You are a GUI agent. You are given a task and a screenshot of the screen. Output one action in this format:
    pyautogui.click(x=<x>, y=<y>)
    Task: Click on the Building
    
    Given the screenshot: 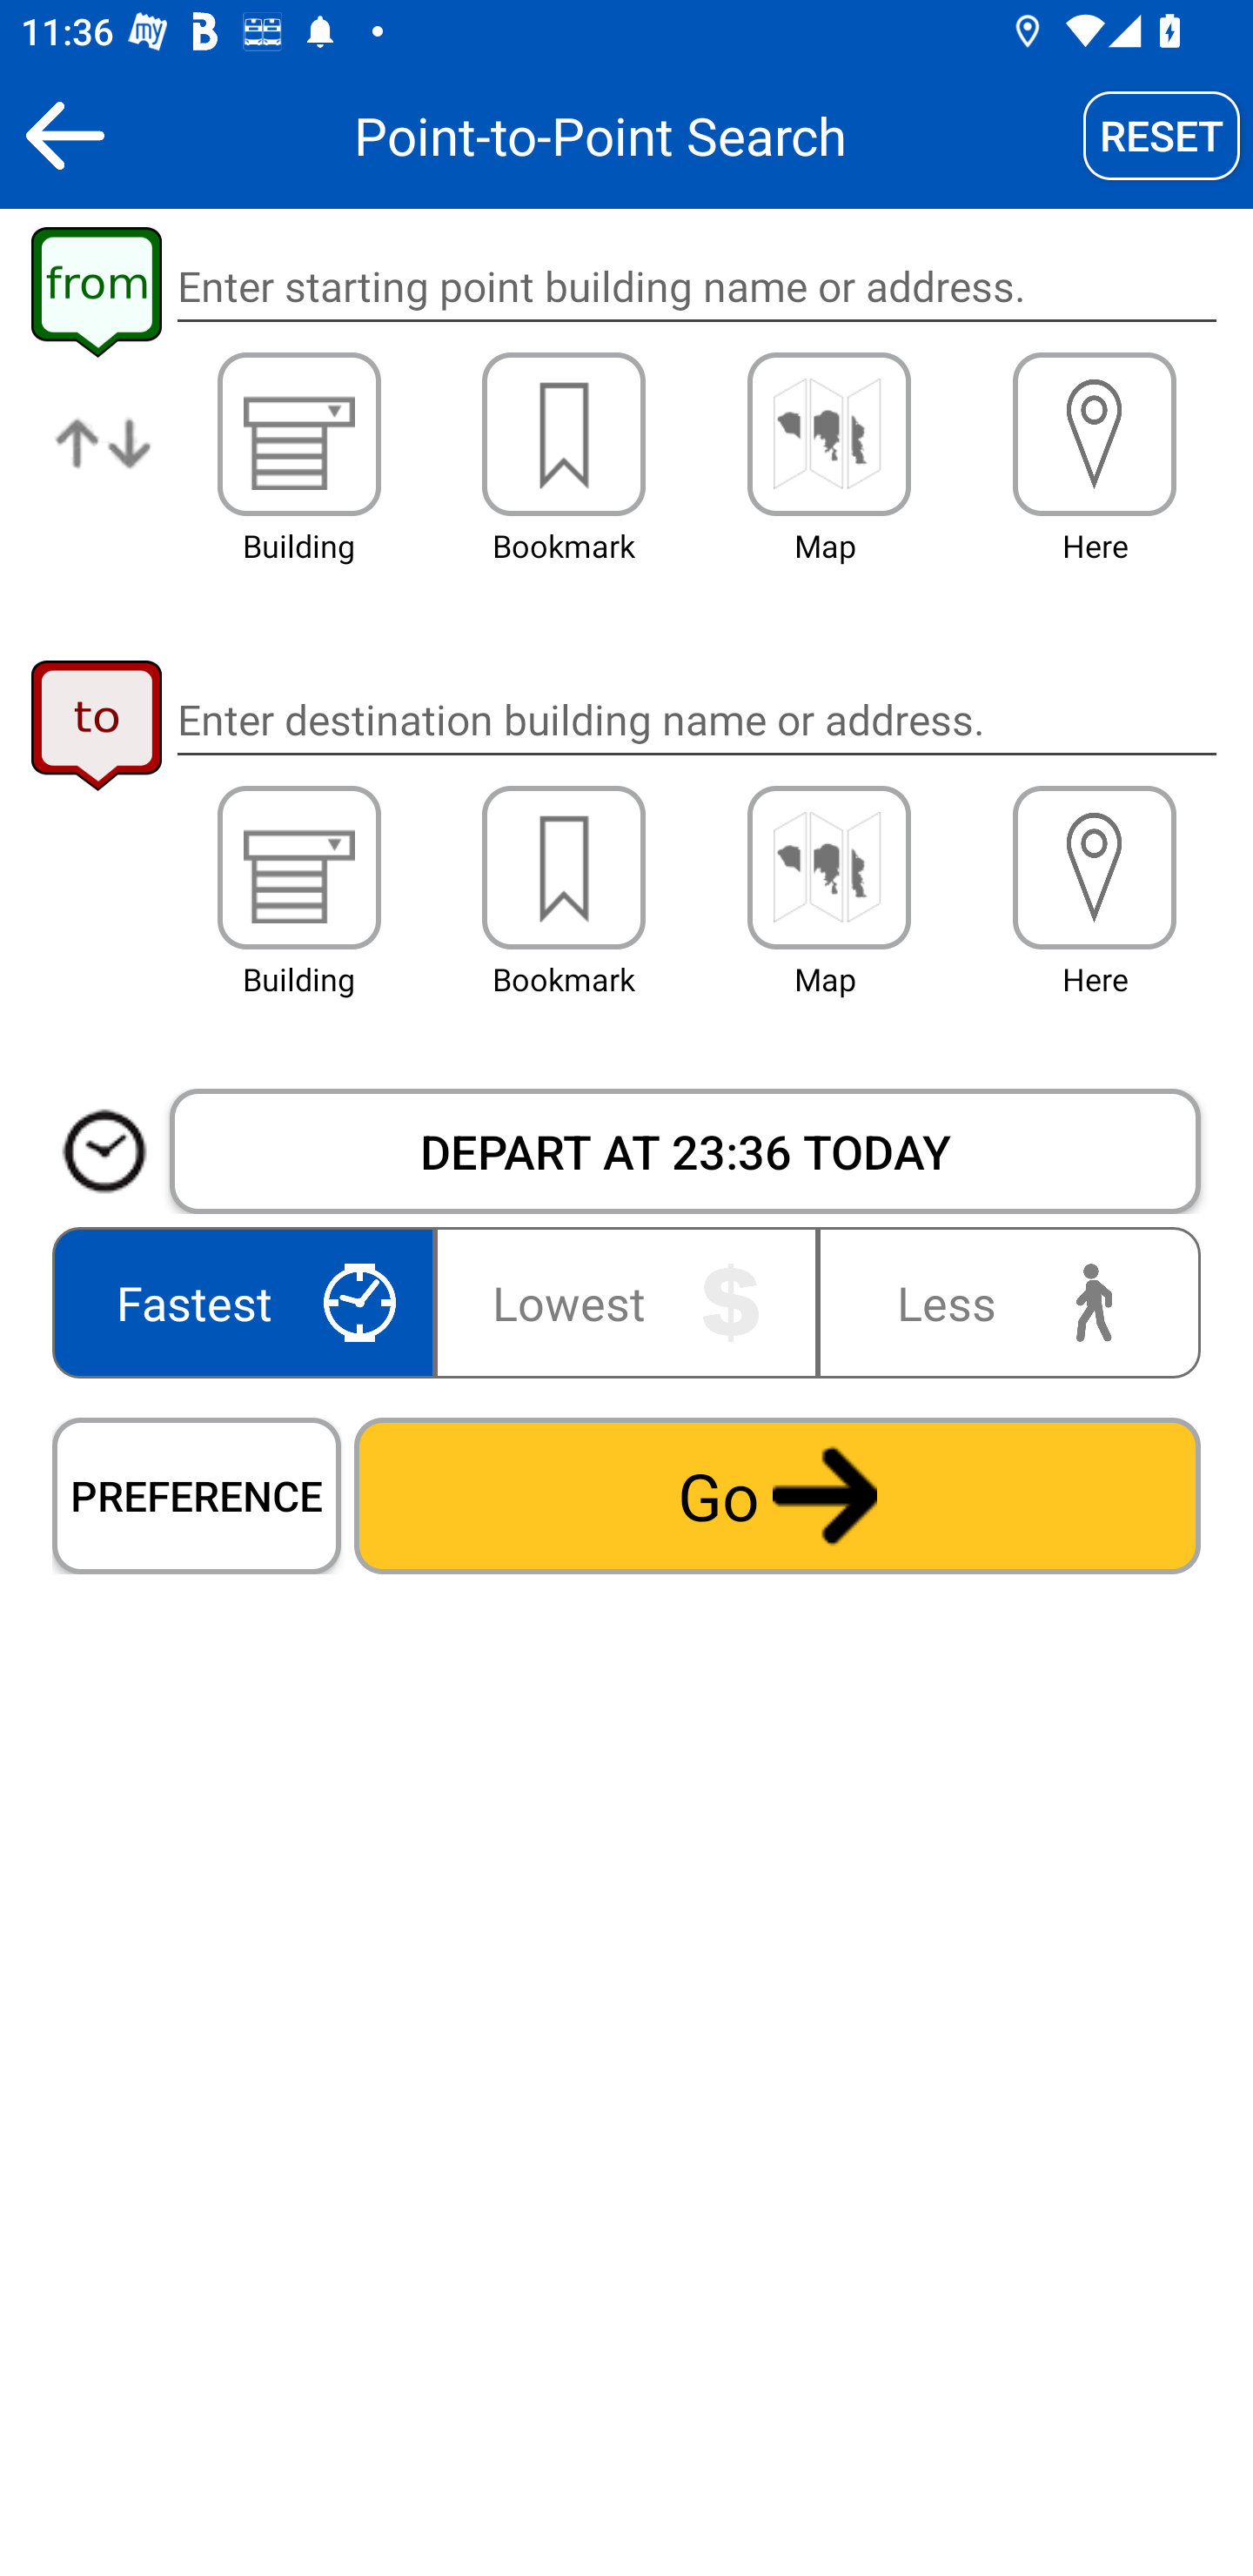 What is the action you would take?
    pyautogui.click(x=299, y=433)
    